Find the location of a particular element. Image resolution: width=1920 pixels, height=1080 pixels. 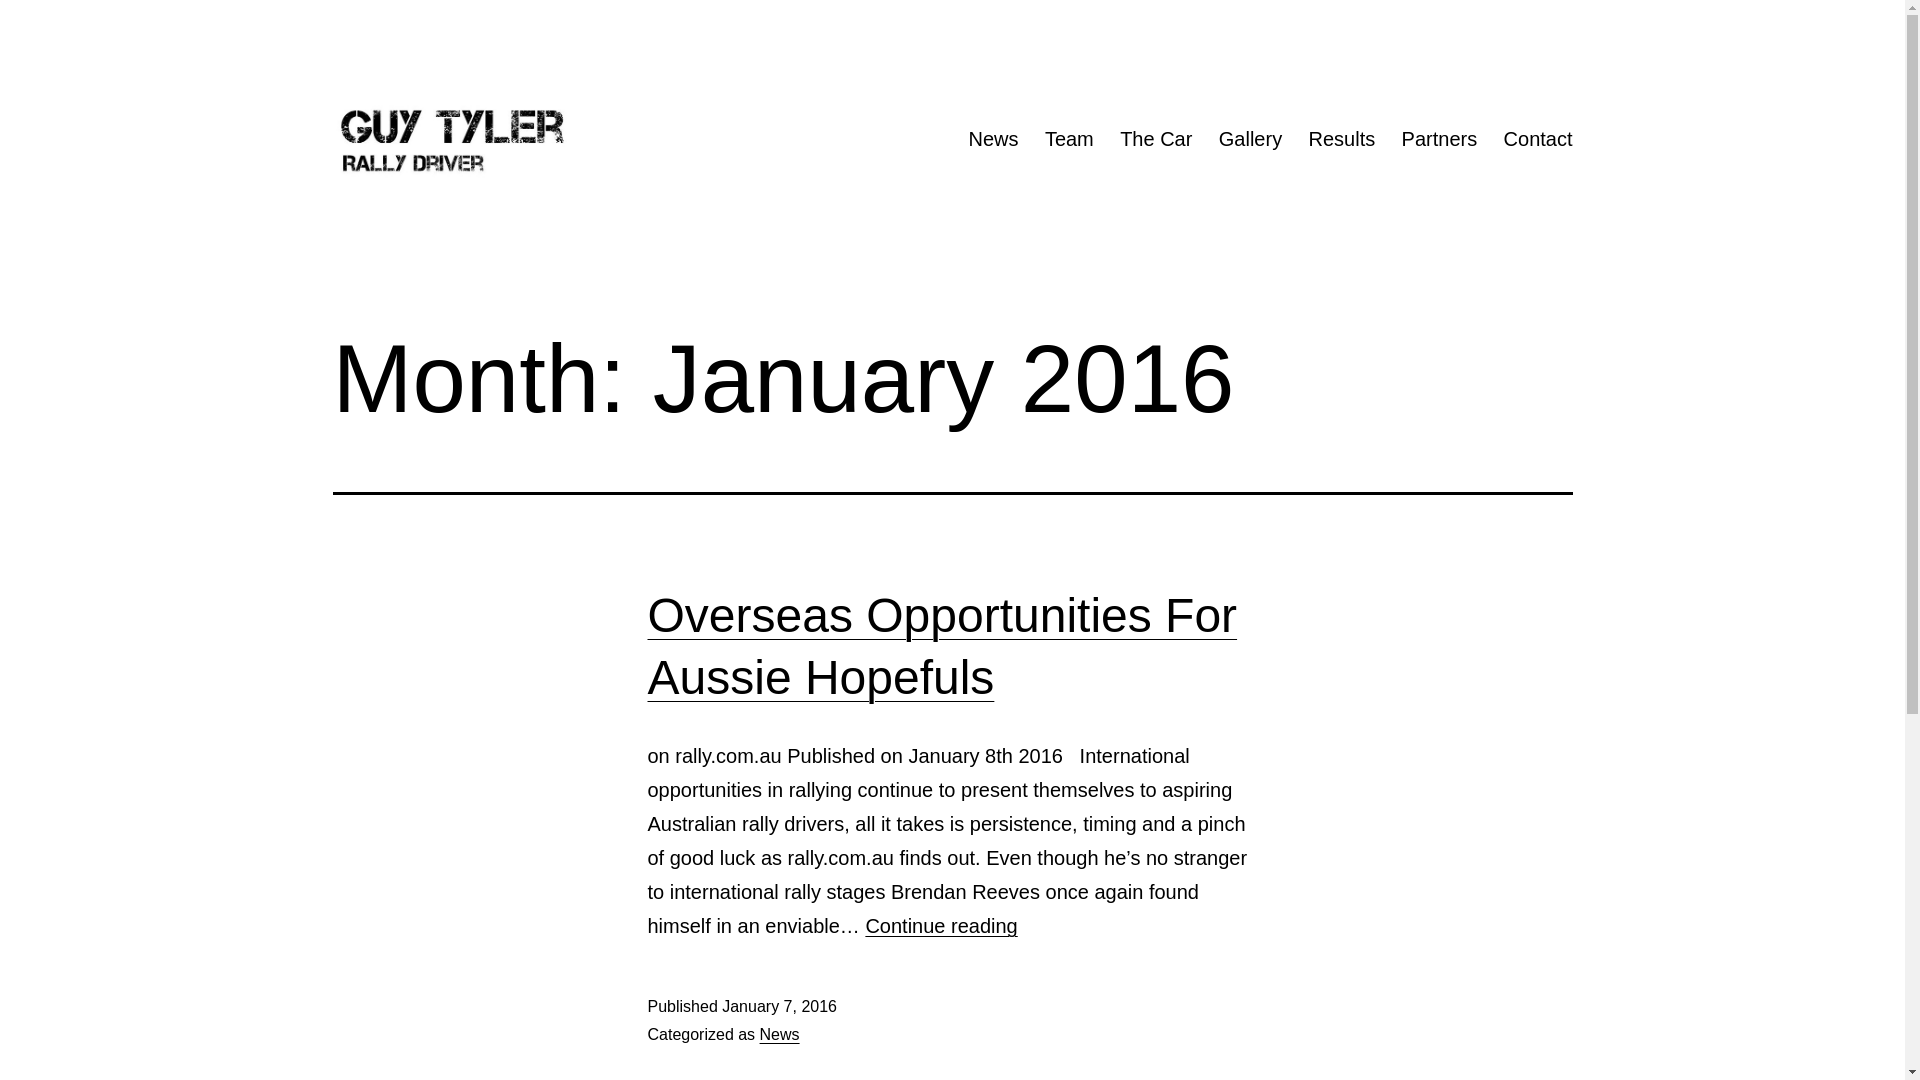

Partners is located at coordinates (1439, 138).